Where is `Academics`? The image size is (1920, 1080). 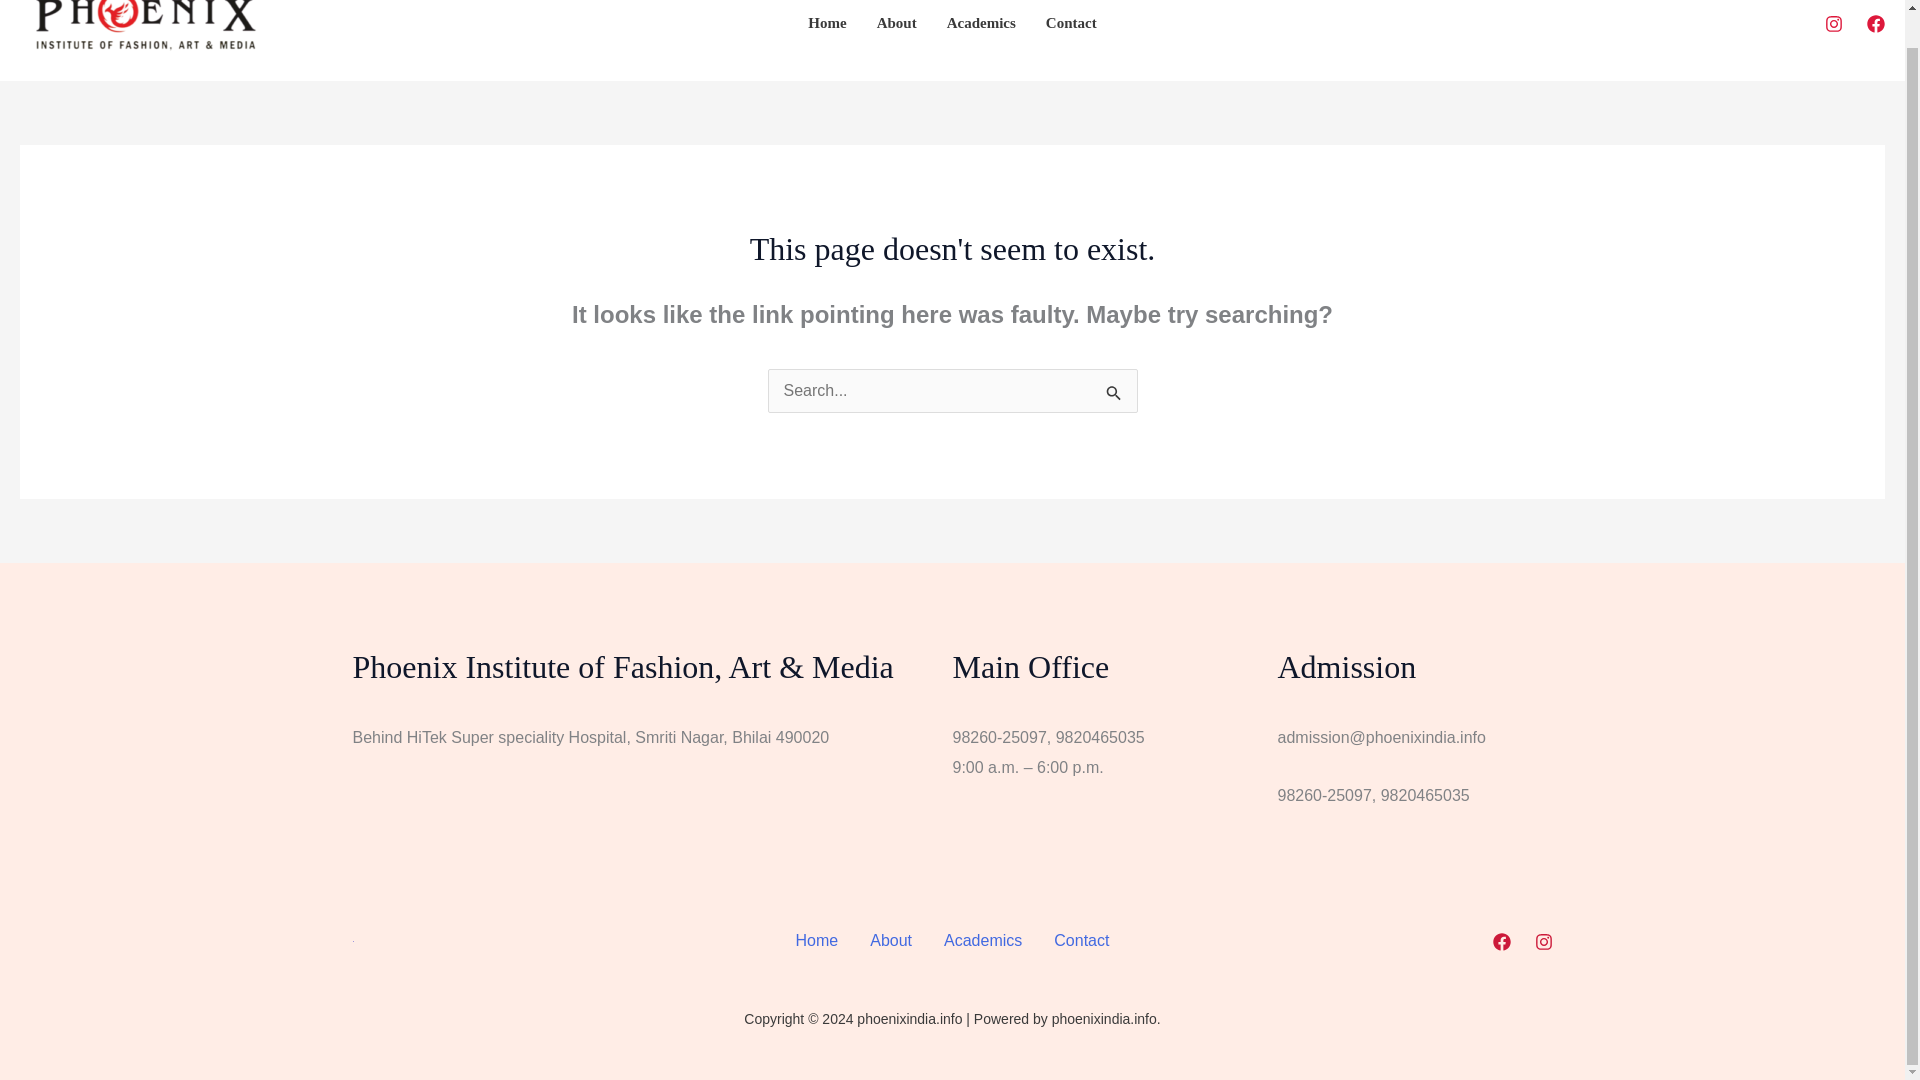
Academics is located at coordinates (982, 940).